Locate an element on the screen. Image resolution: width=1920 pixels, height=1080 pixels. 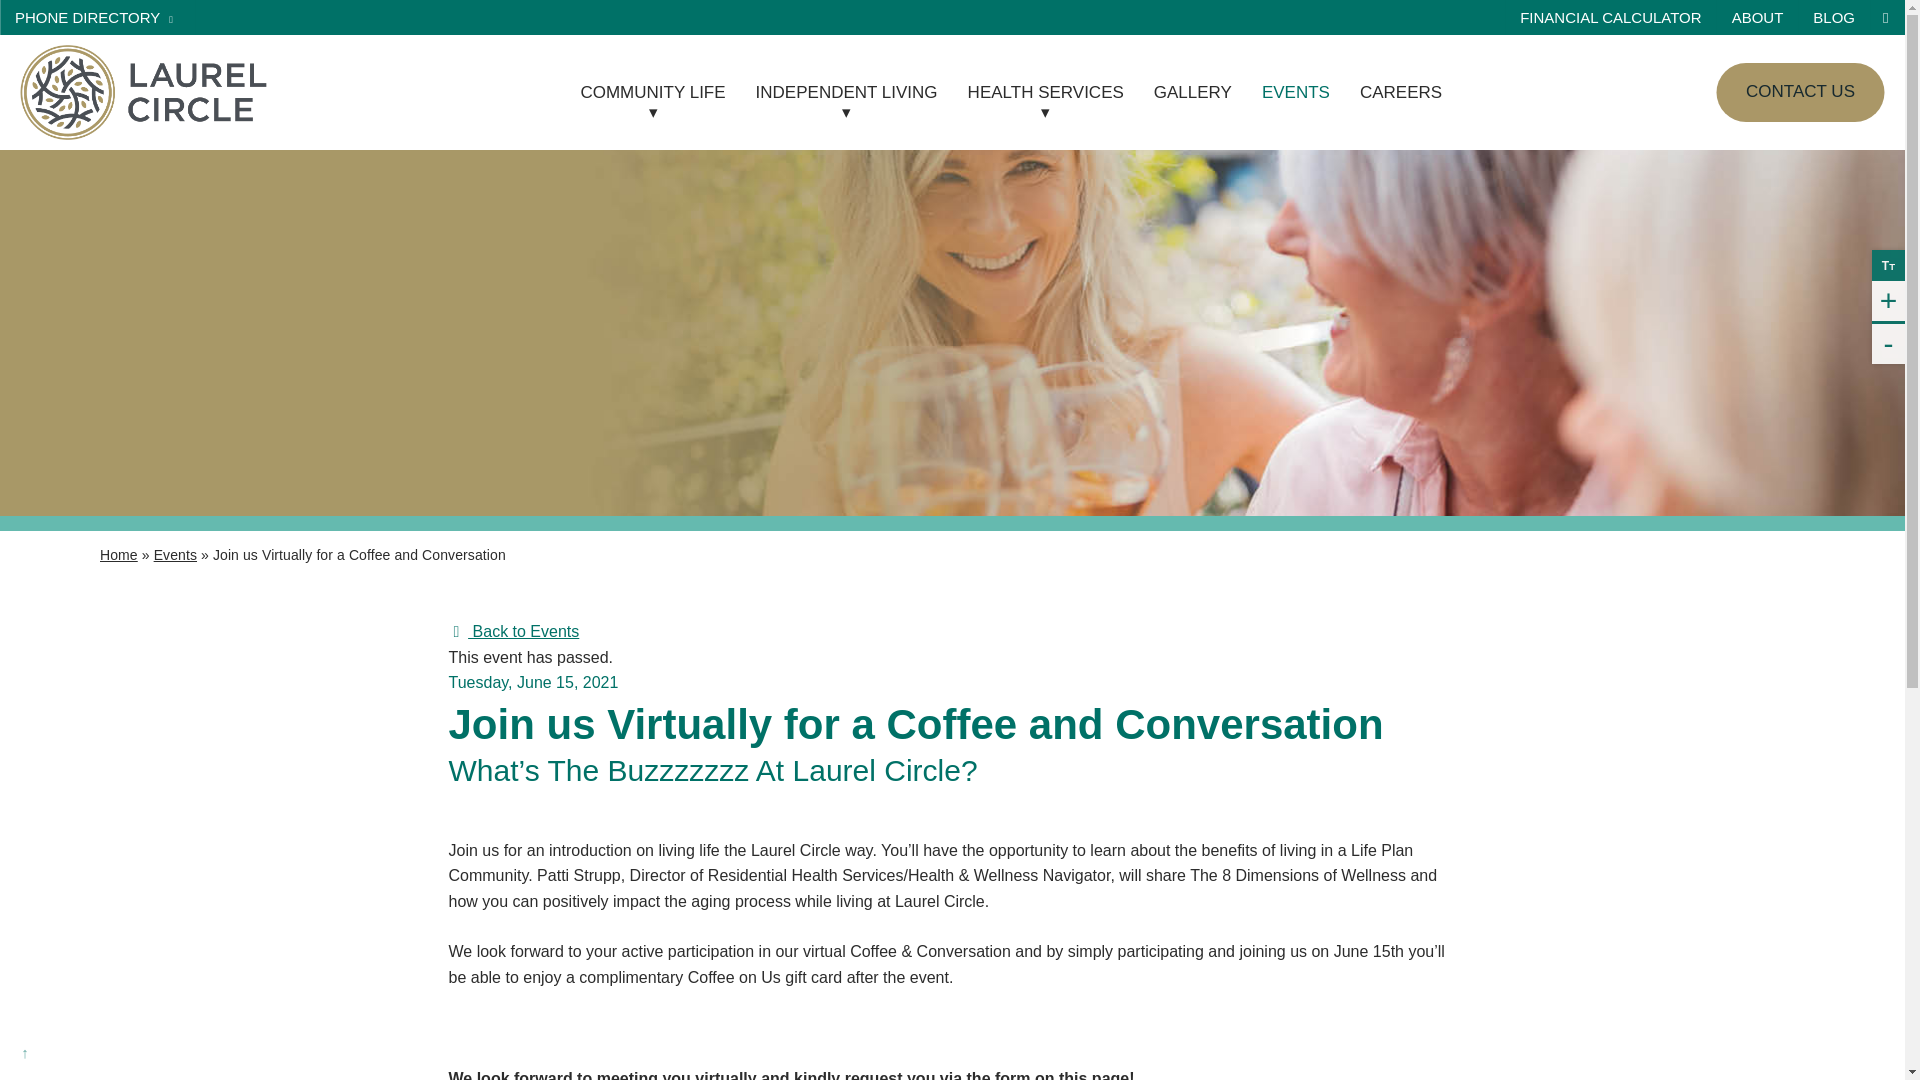
PHONE DIRECTORY is located at coordinates (175, 554).